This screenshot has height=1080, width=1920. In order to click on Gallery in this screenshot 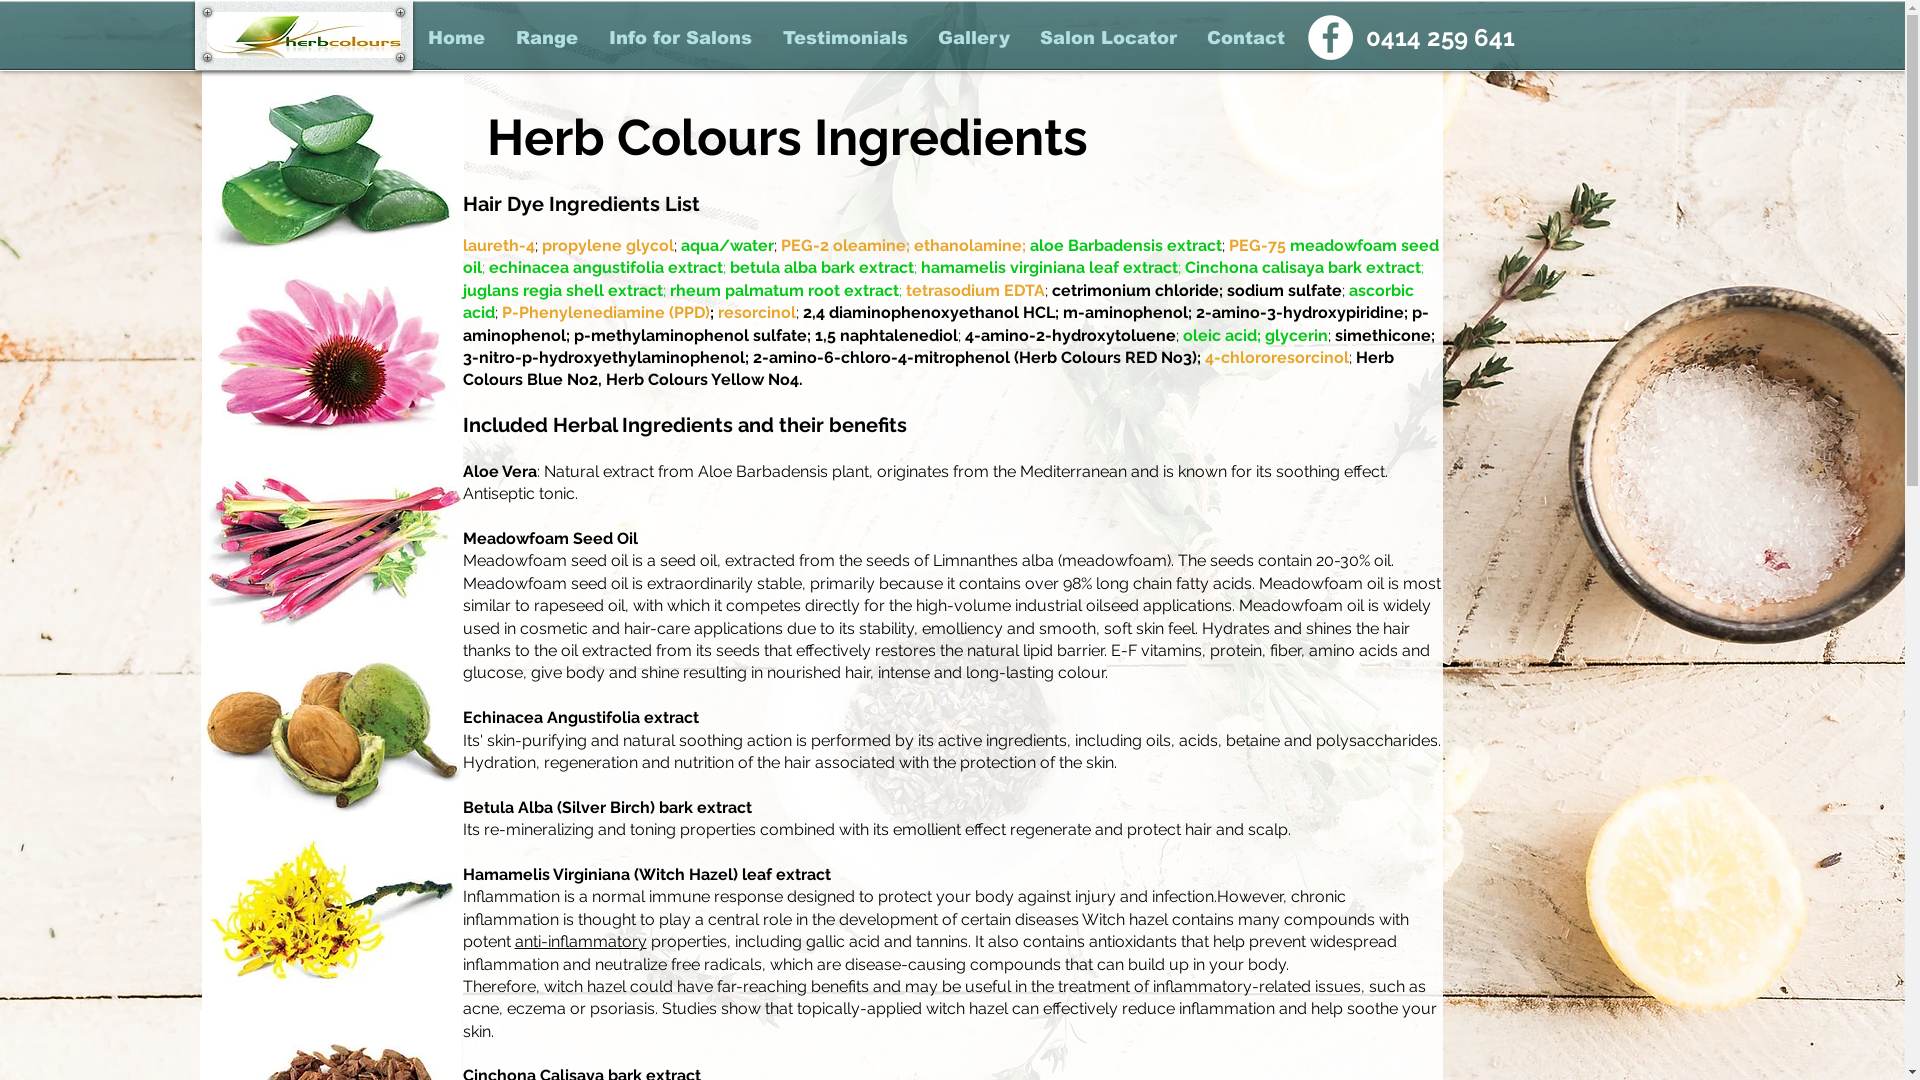, I will do `click(973, 38)`.